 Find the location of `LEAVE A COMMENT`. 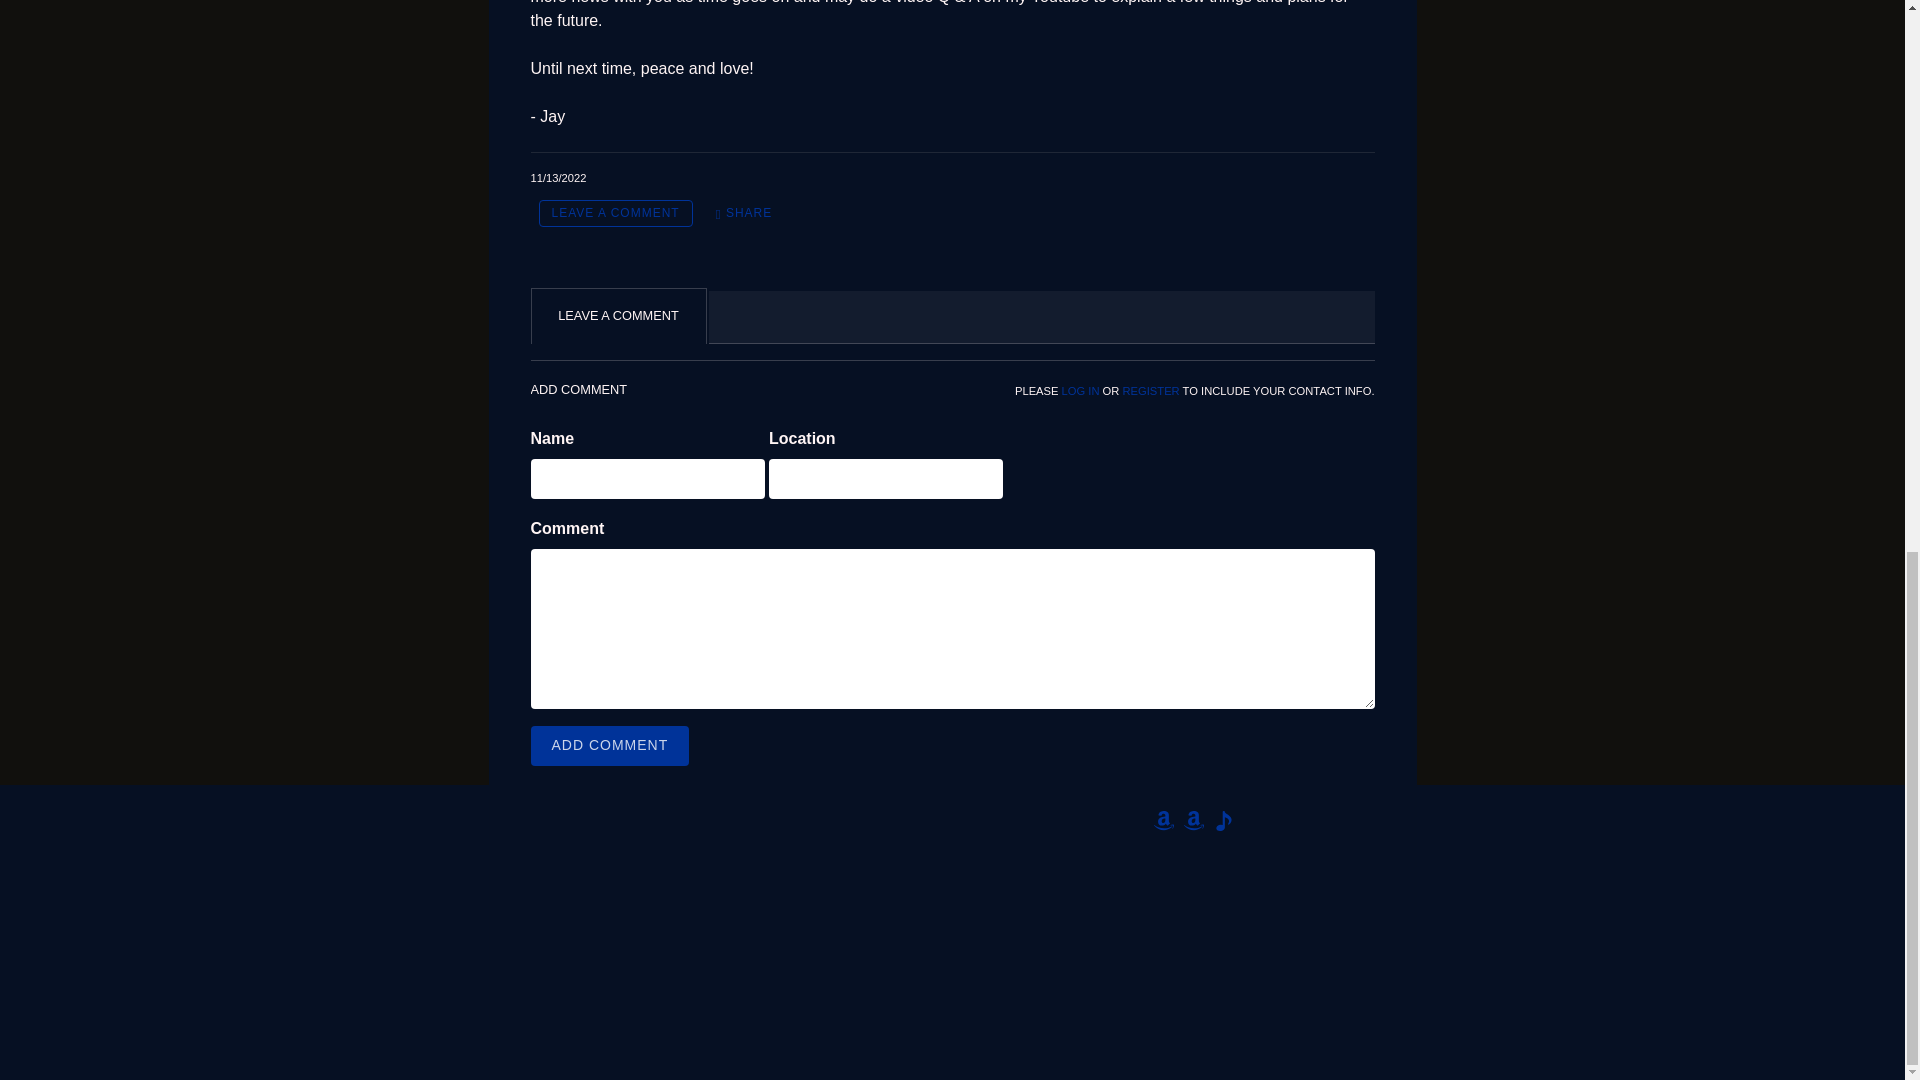

LEAVE A COMMENT is located at coordinates (614, 212).